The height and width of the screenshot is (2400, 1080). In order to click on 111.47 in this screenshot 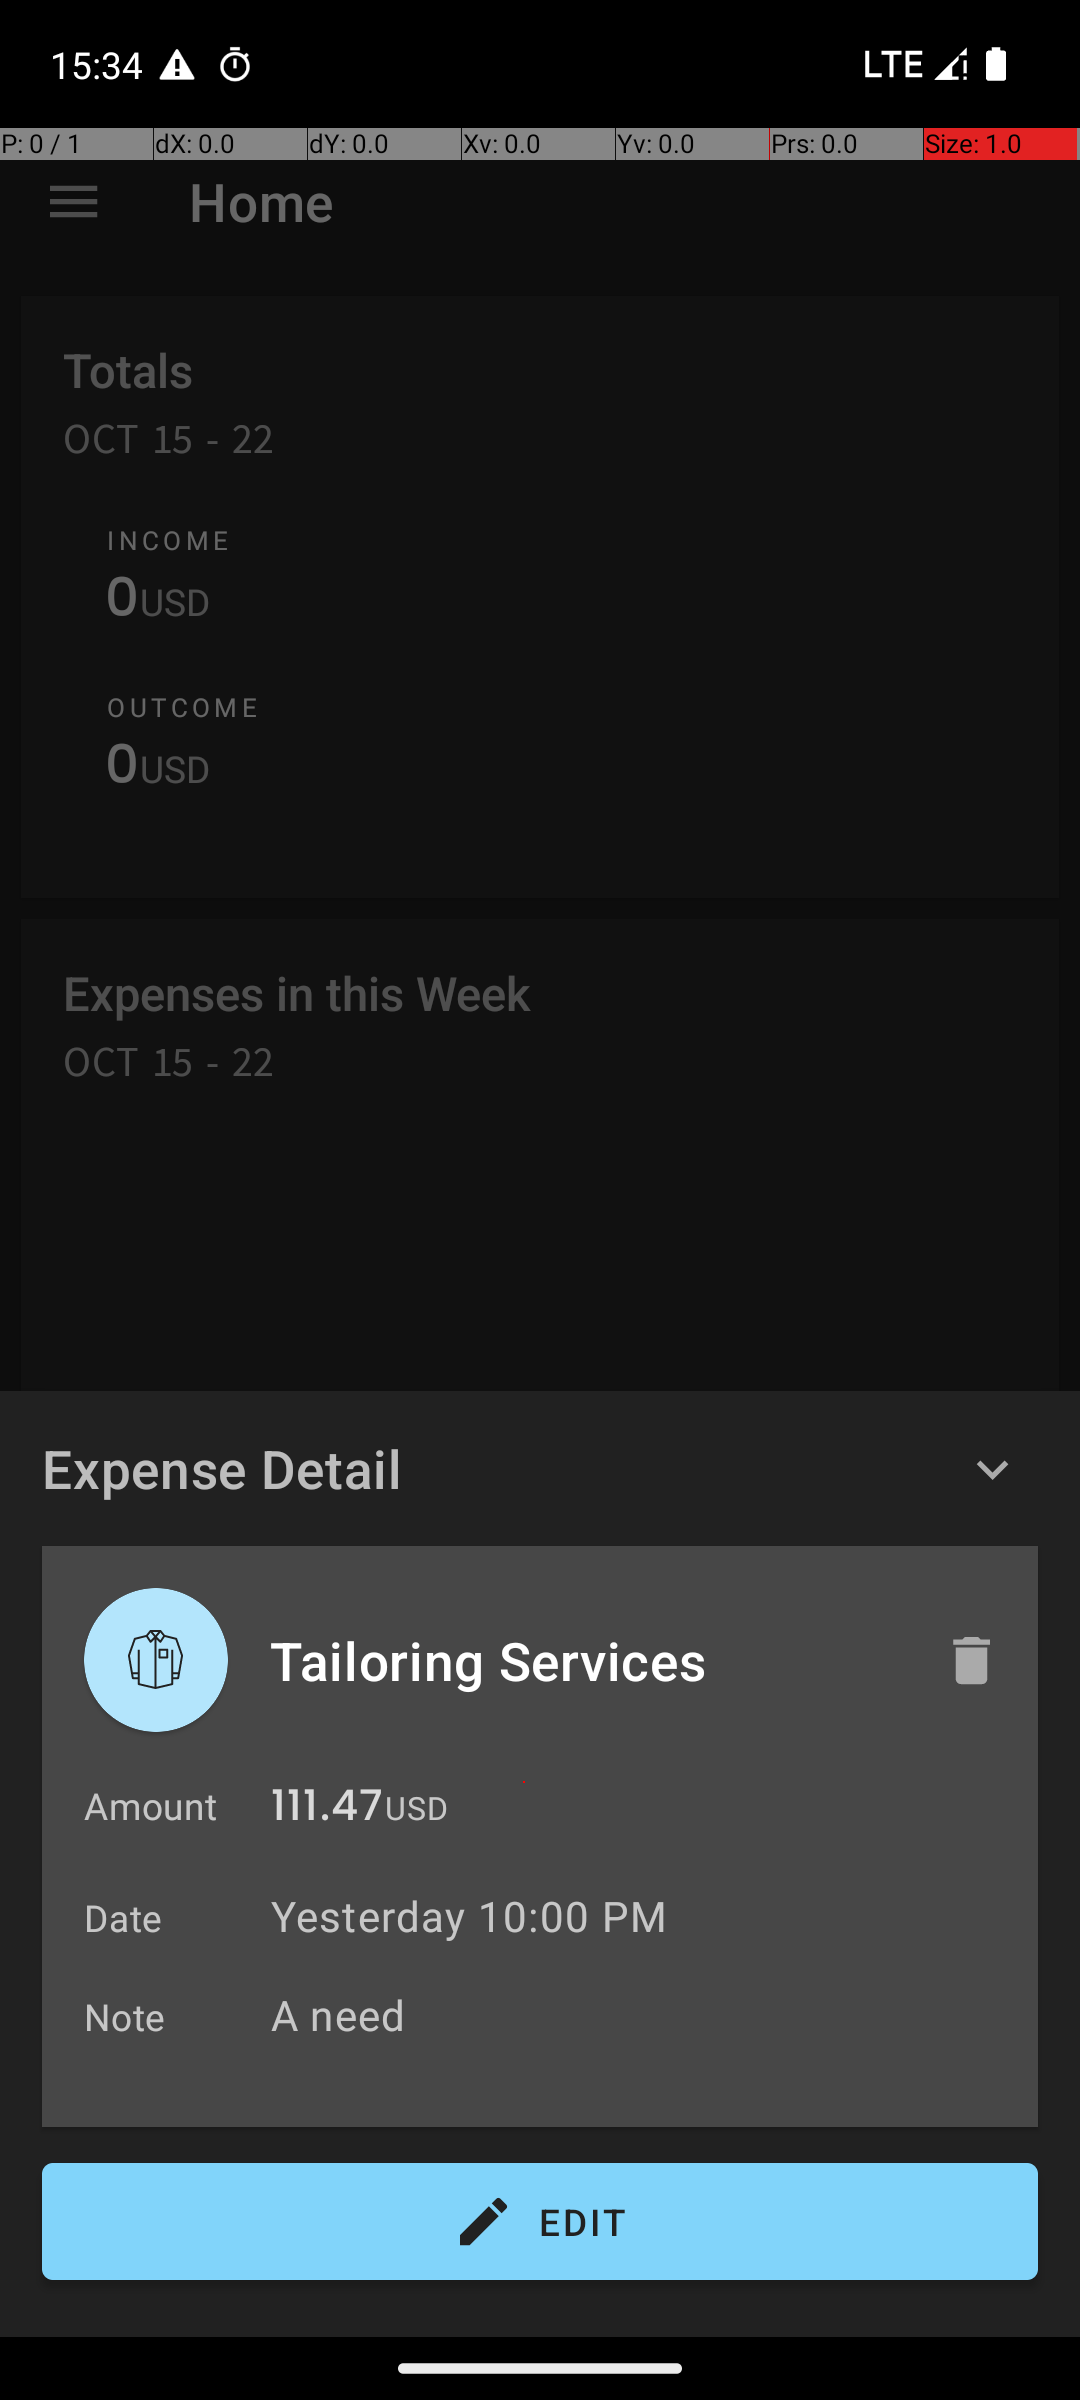, I will do `click(327, 1810)`.